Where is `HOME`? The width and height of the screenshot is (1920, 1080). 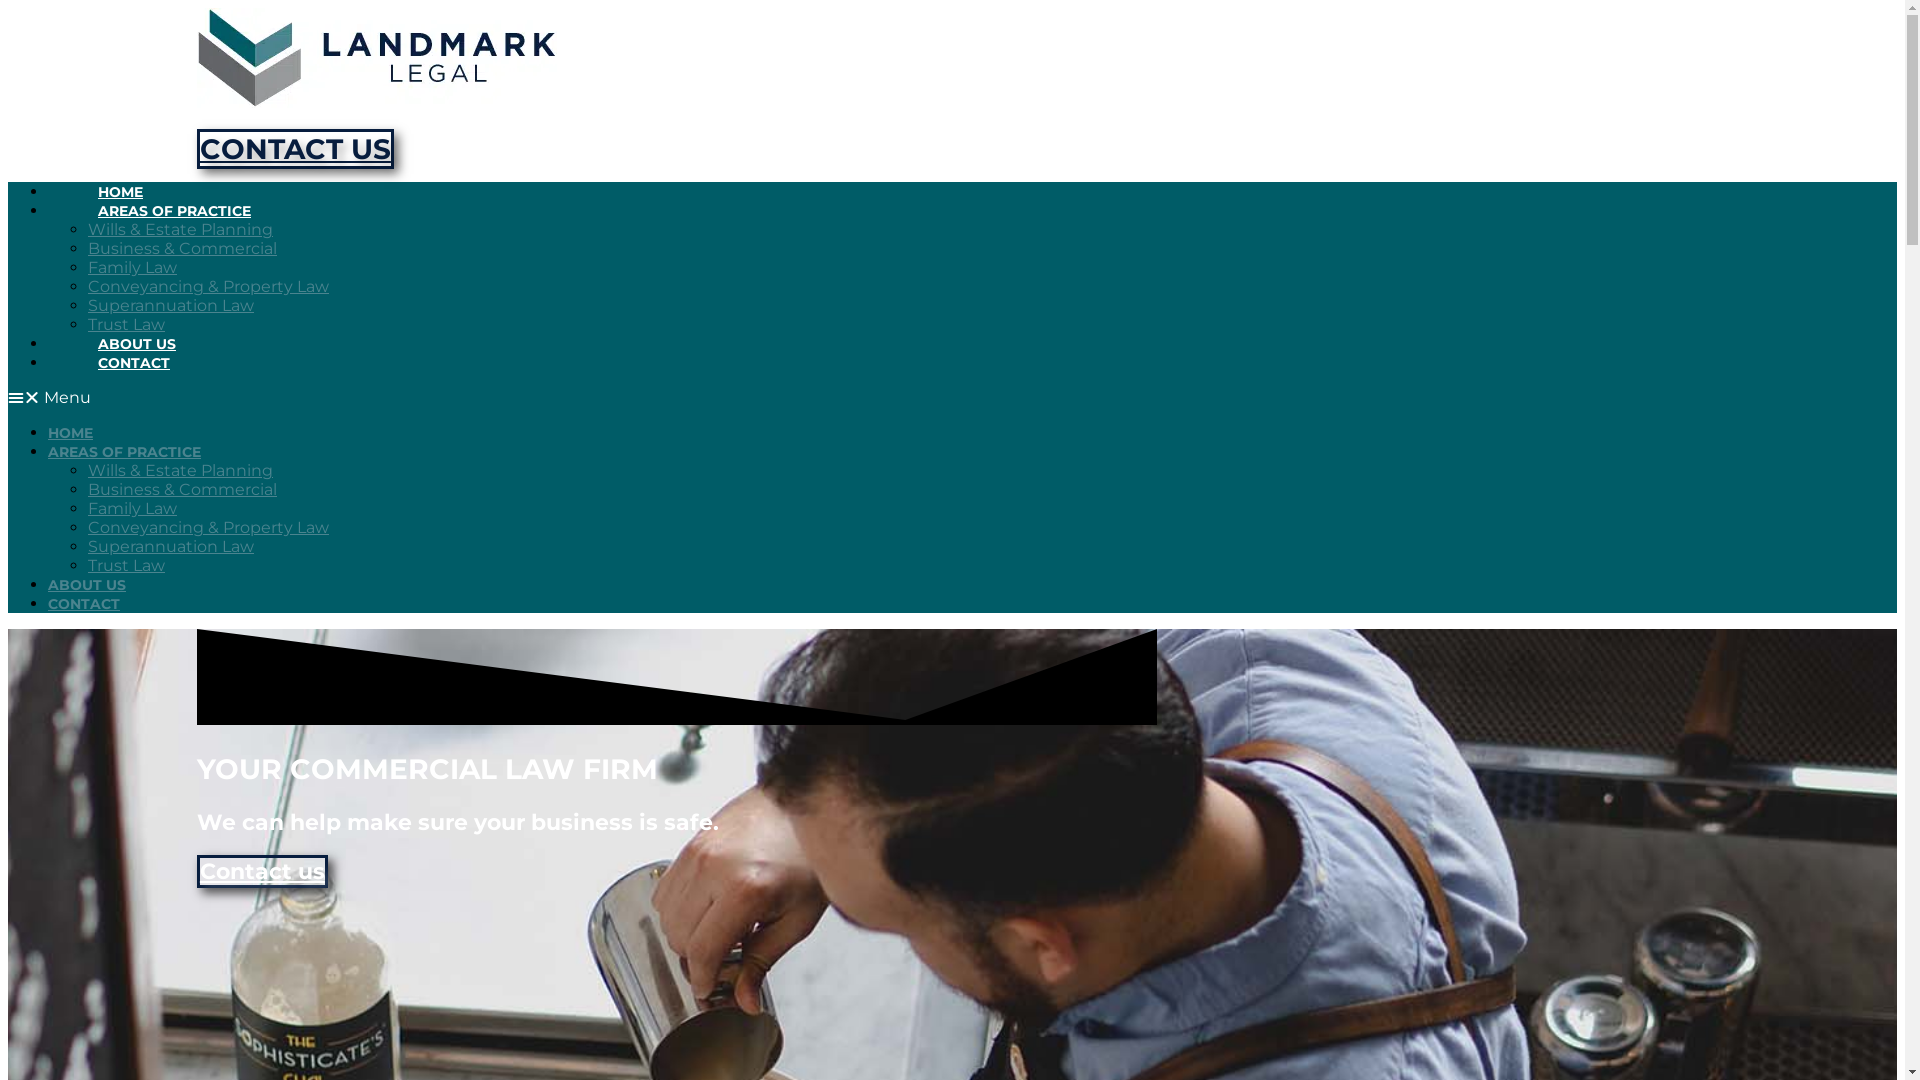 HOME is located at coordinates (70, 433).